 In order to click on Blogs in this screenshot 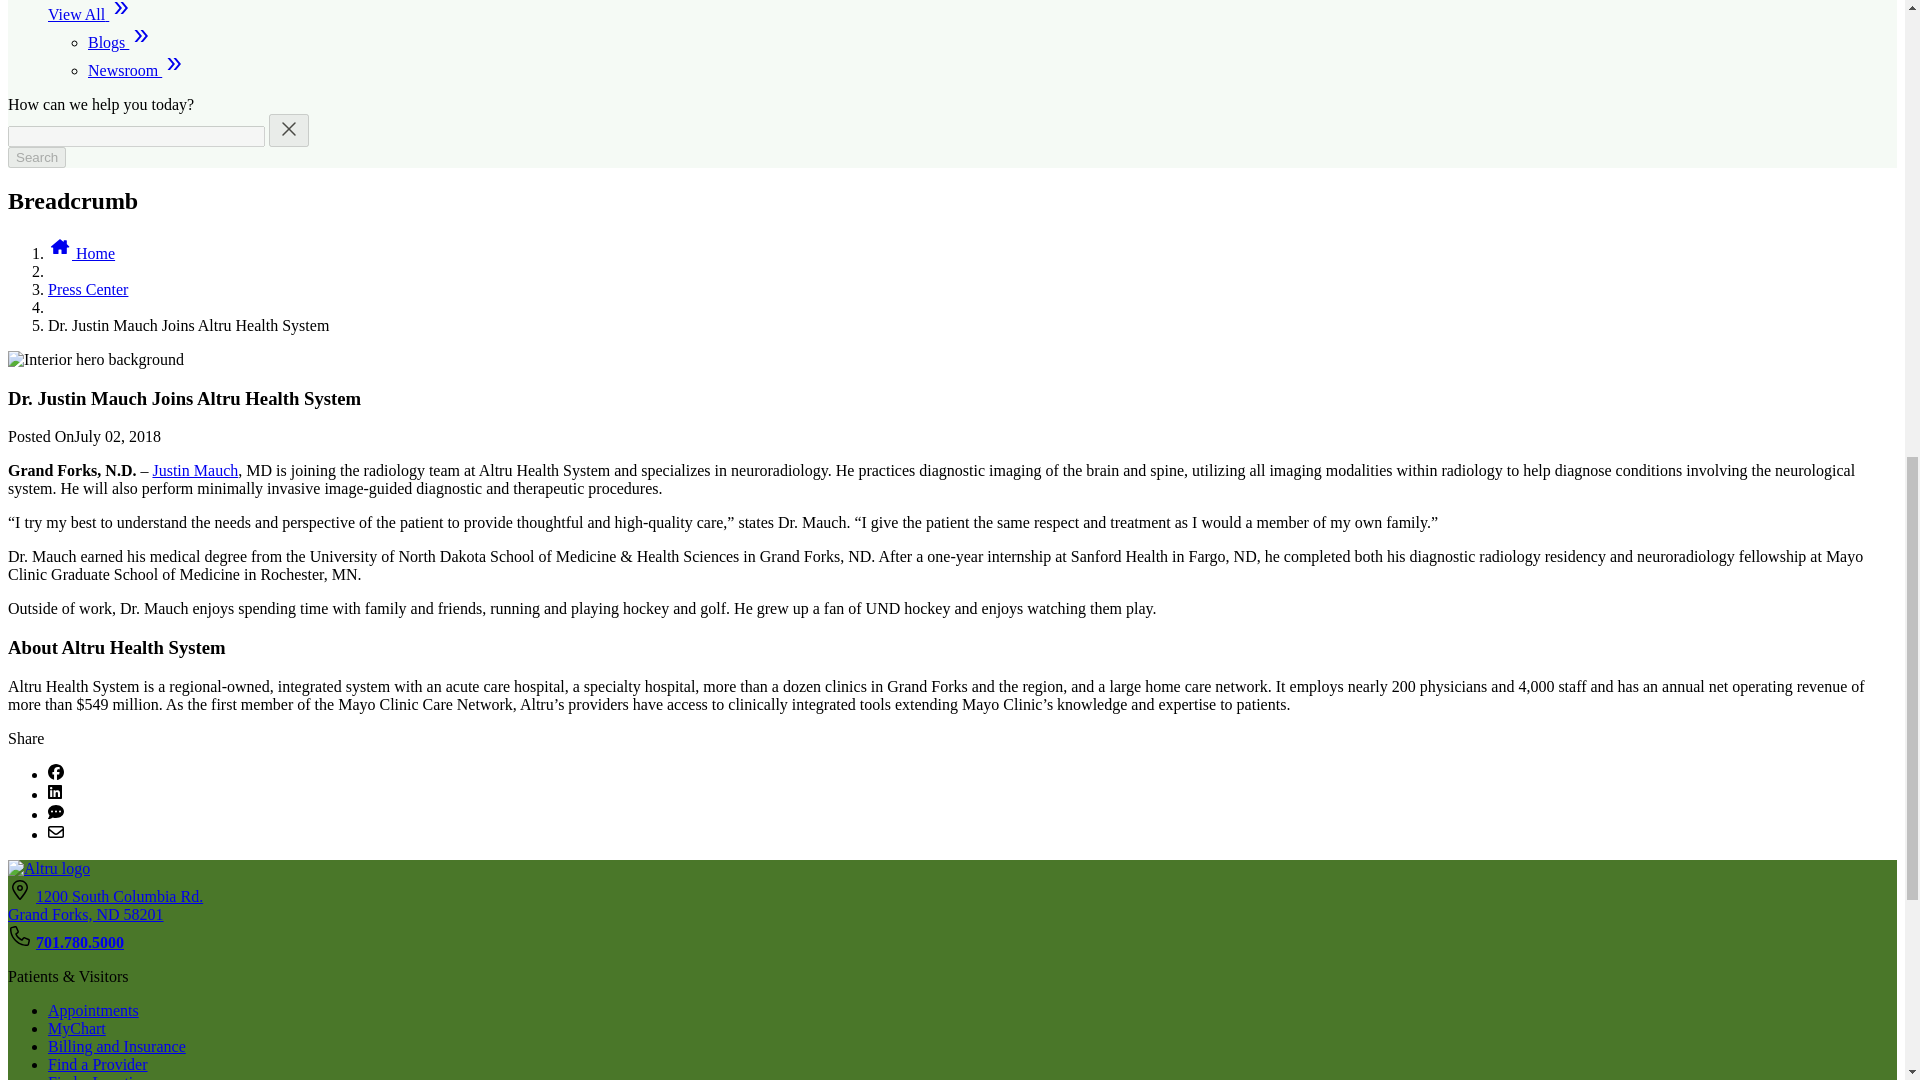, I will do `click(120, 42)`.